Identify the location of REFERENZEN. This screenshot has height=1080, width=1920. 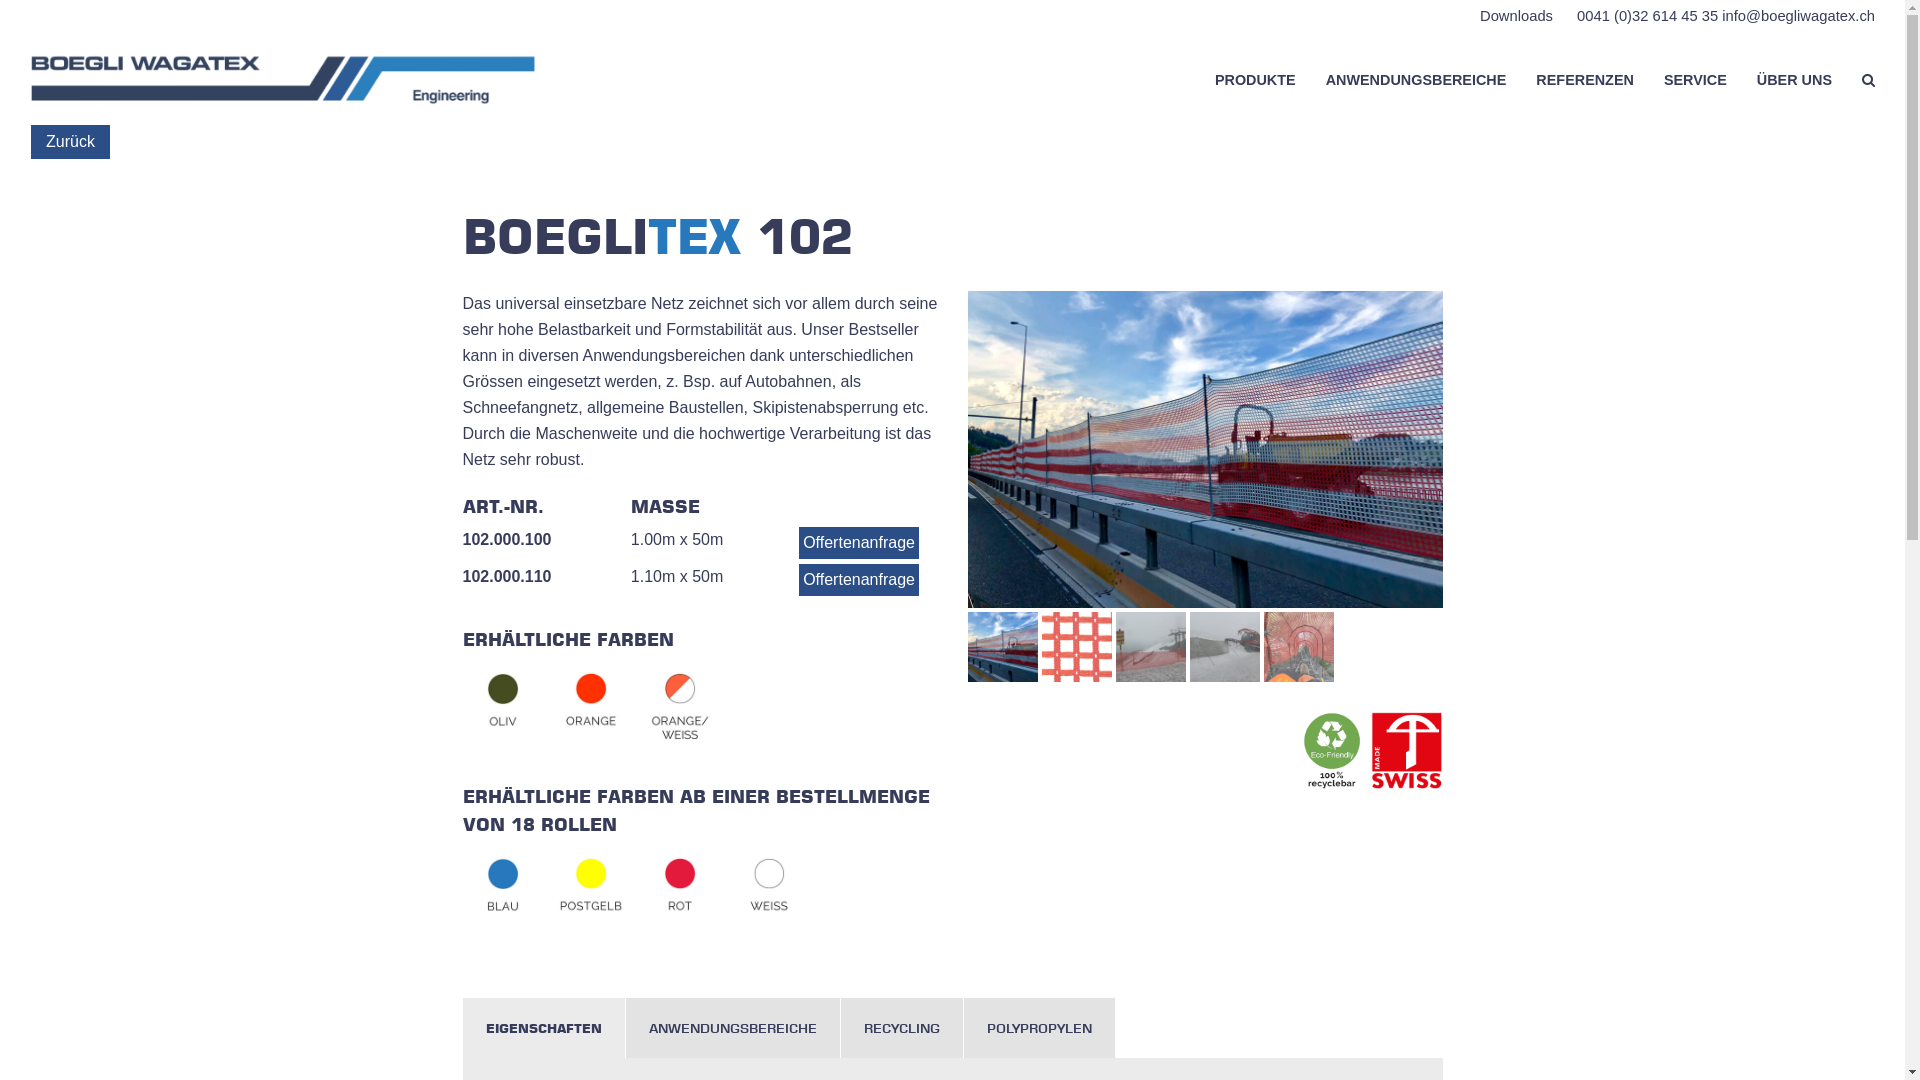
(1585, 80).